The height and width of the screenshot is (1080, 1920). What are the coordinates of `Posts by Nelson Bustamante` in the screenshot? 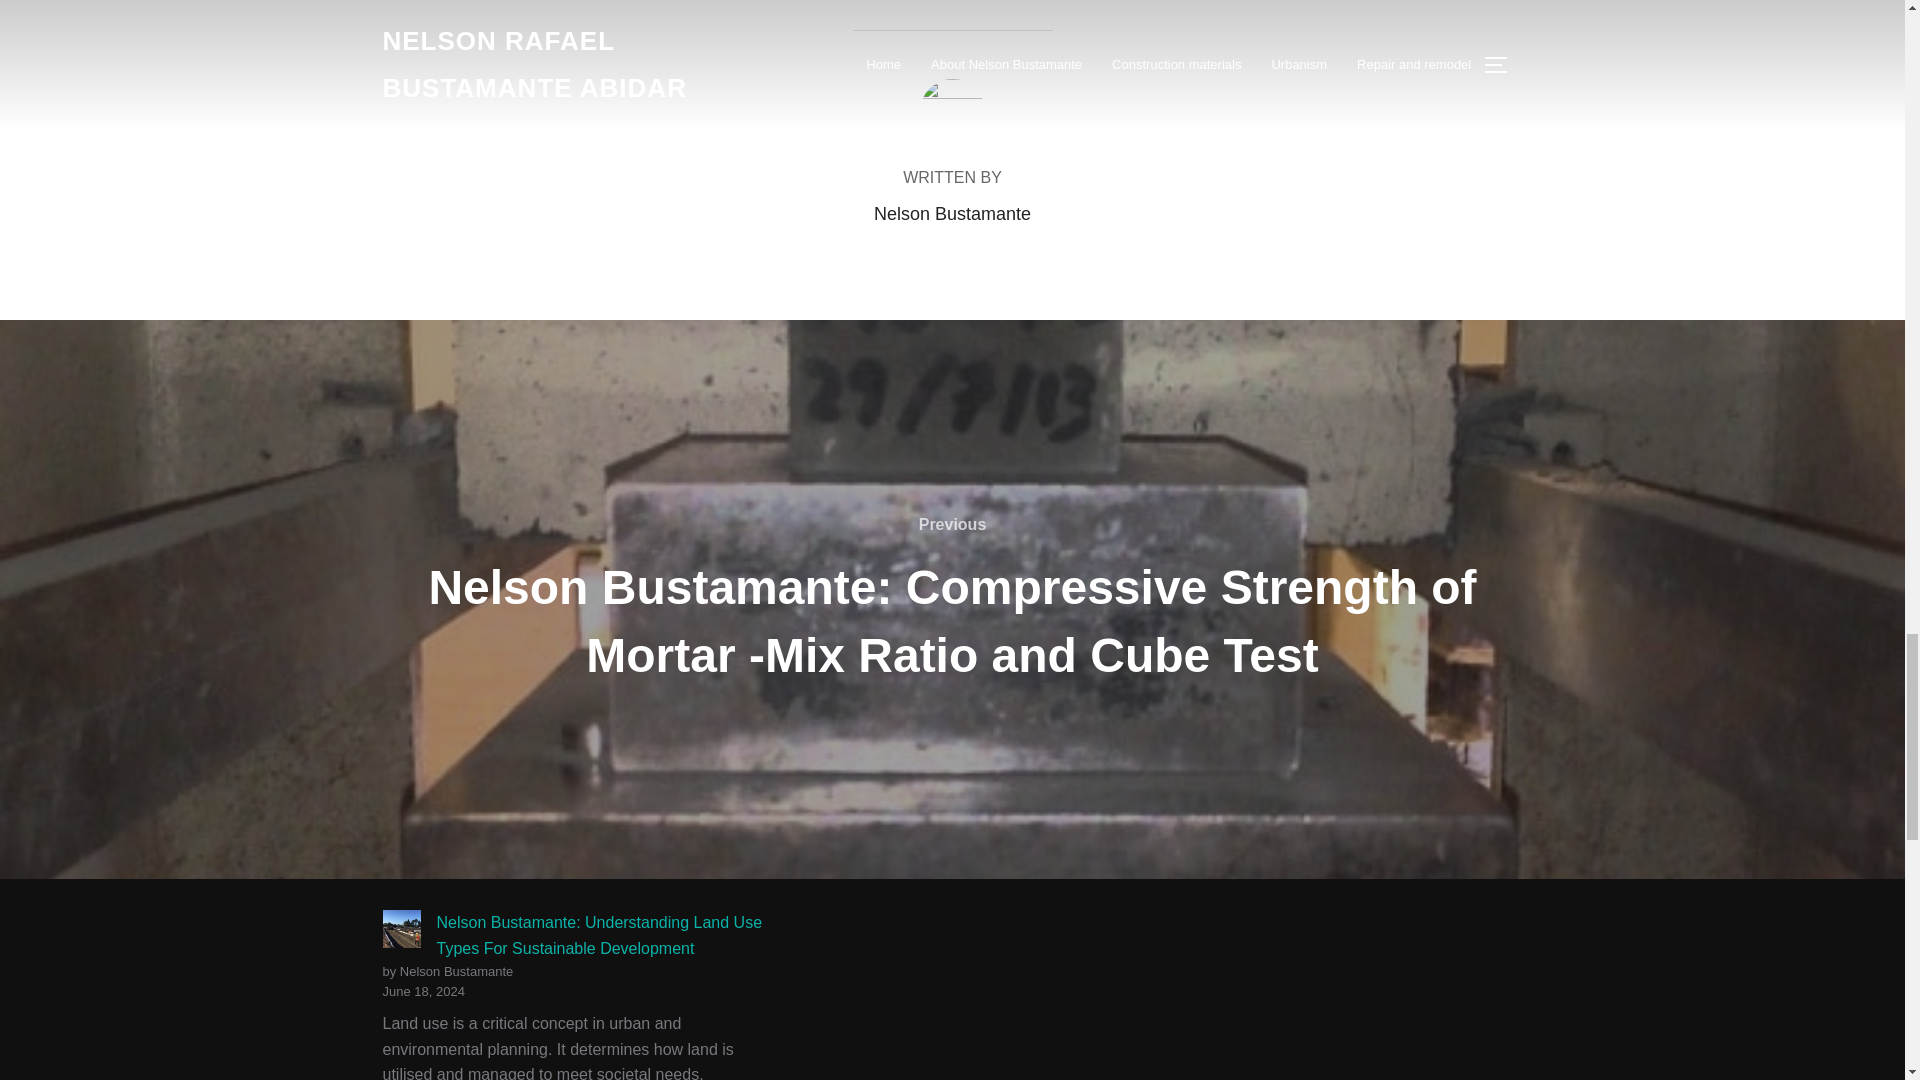 It's located at (952, 214).